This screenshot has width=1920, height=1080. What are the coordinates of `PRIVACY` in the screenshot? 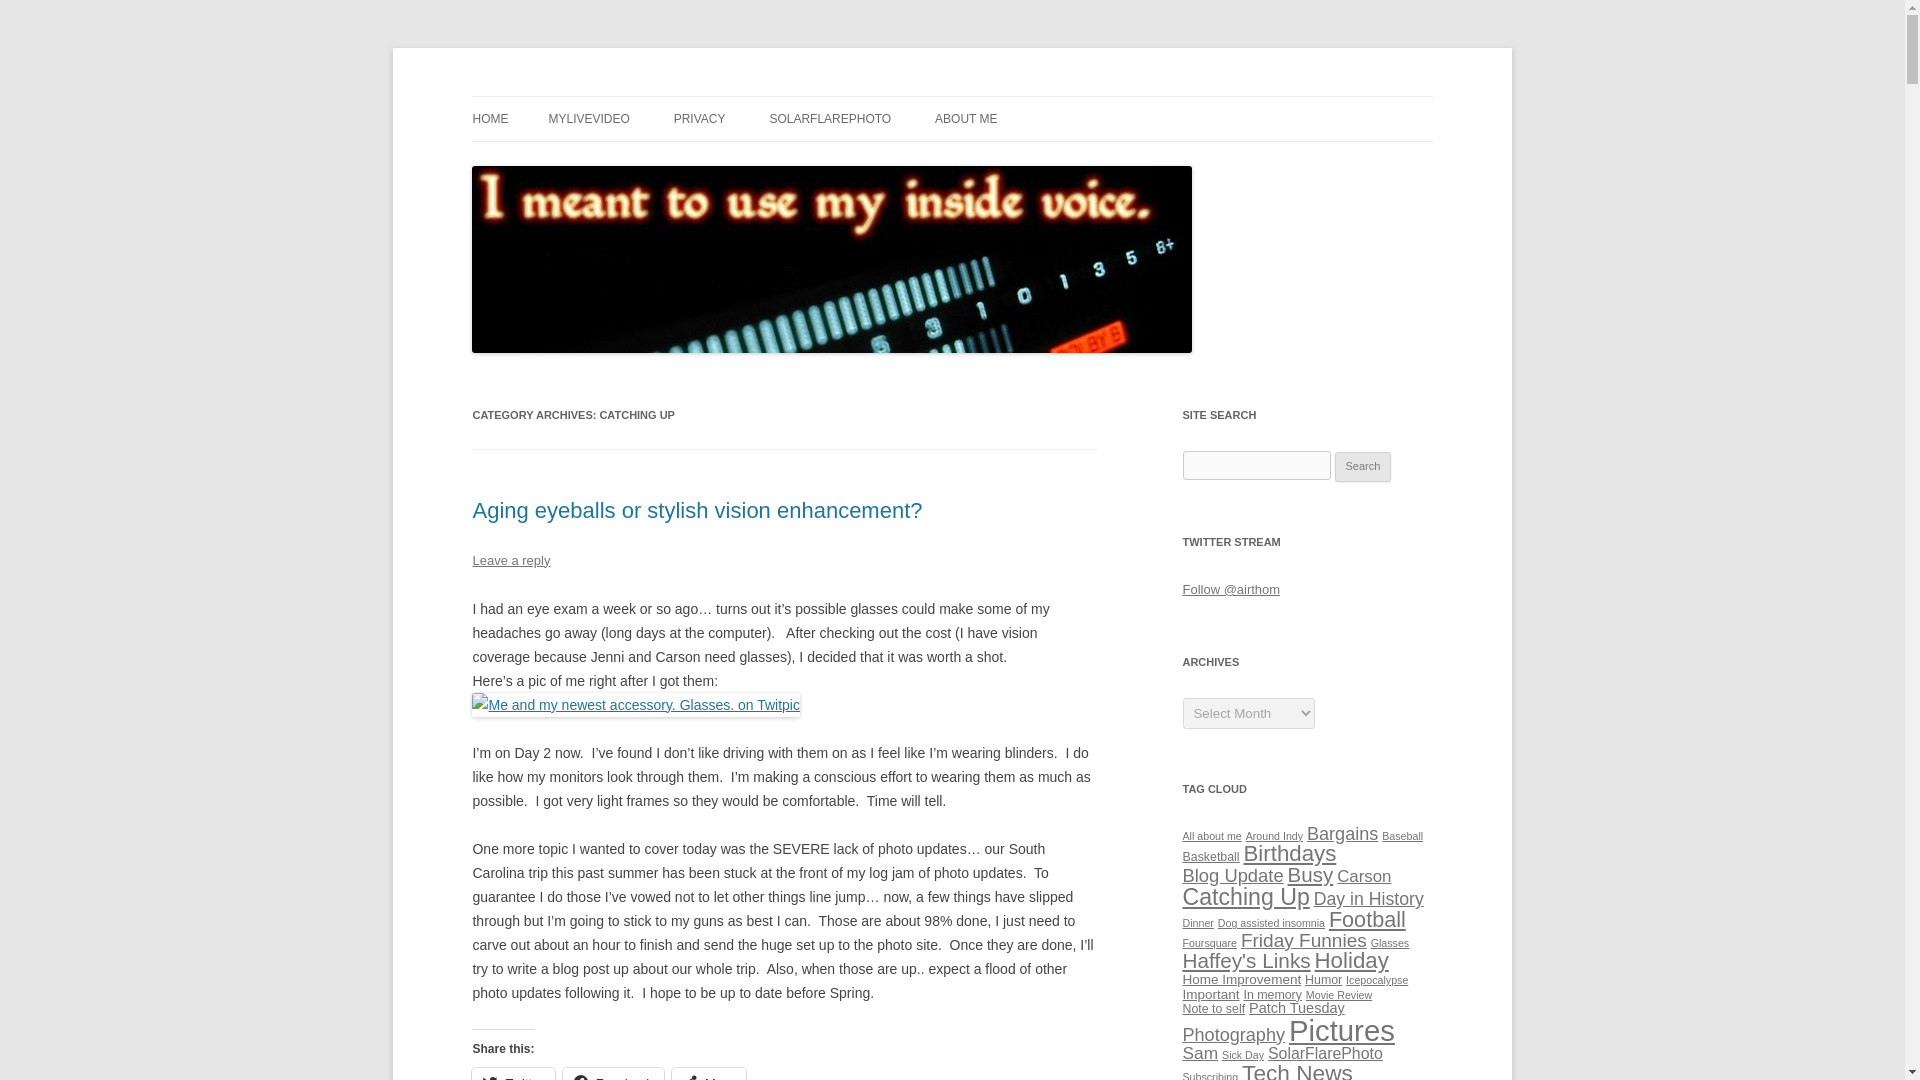 It's located at (699, 119).